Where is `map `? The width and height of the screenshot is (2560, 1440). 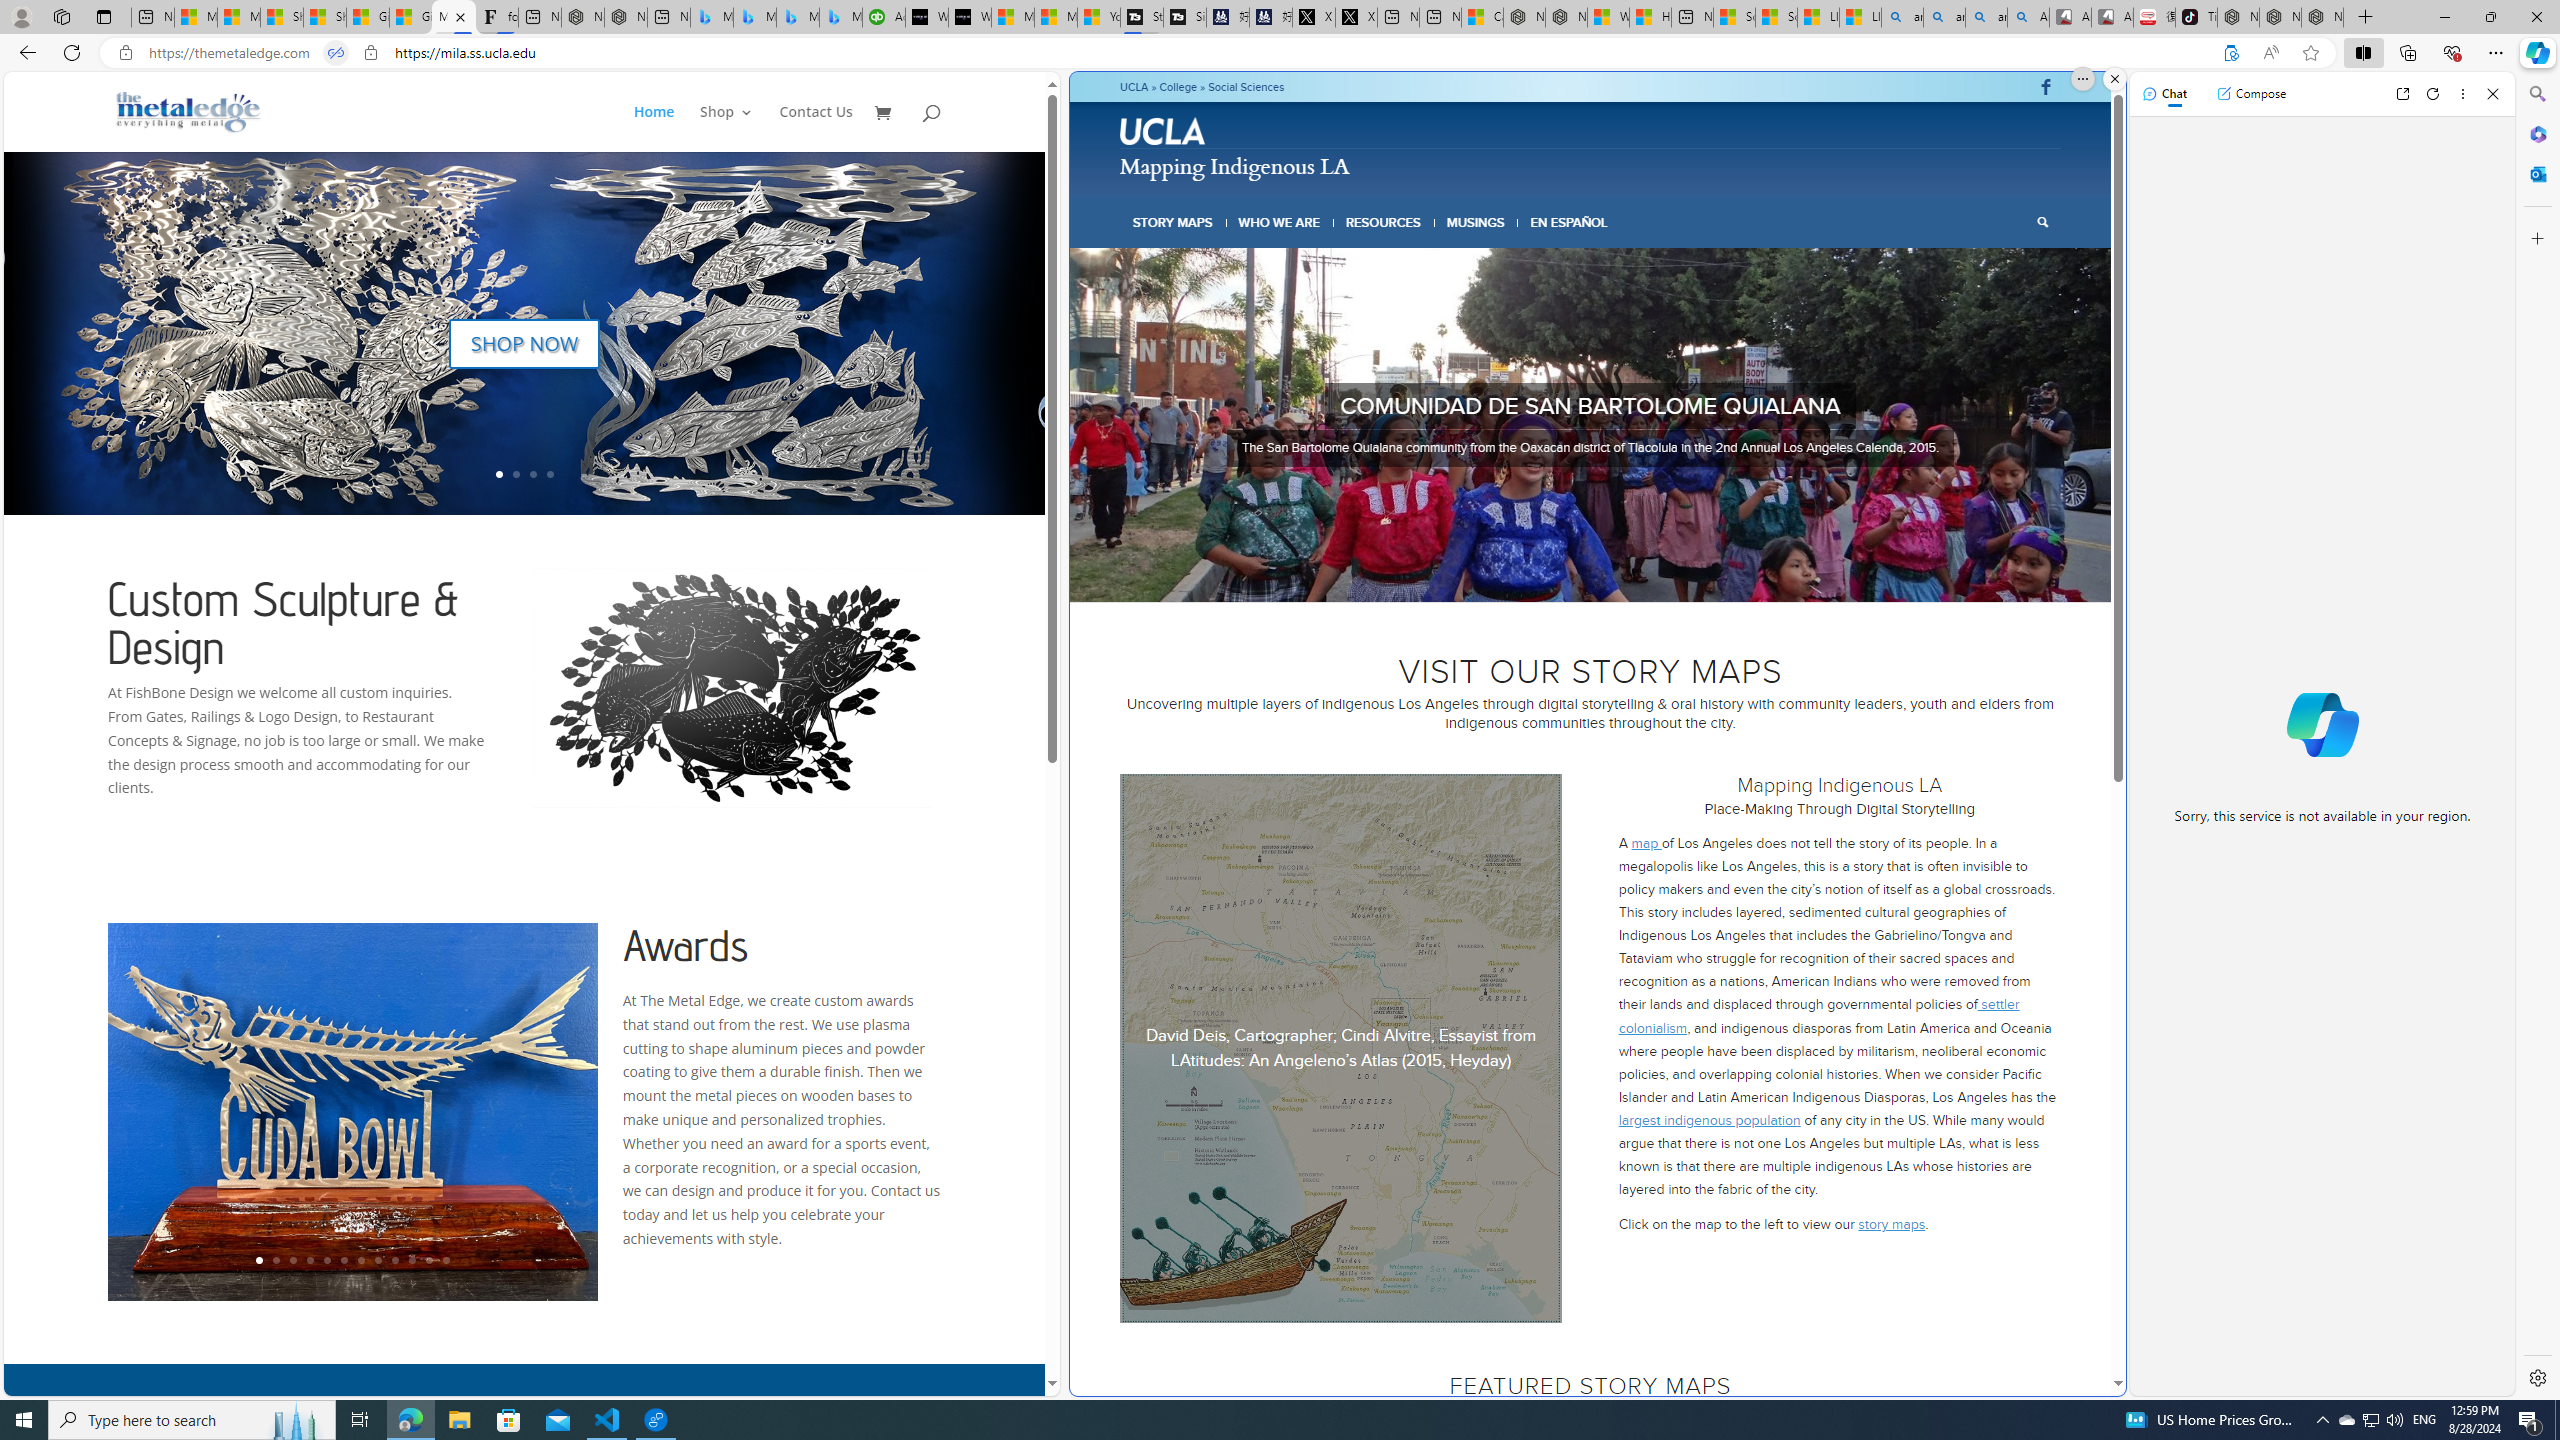
map  is located at coordinates (1646, 843).